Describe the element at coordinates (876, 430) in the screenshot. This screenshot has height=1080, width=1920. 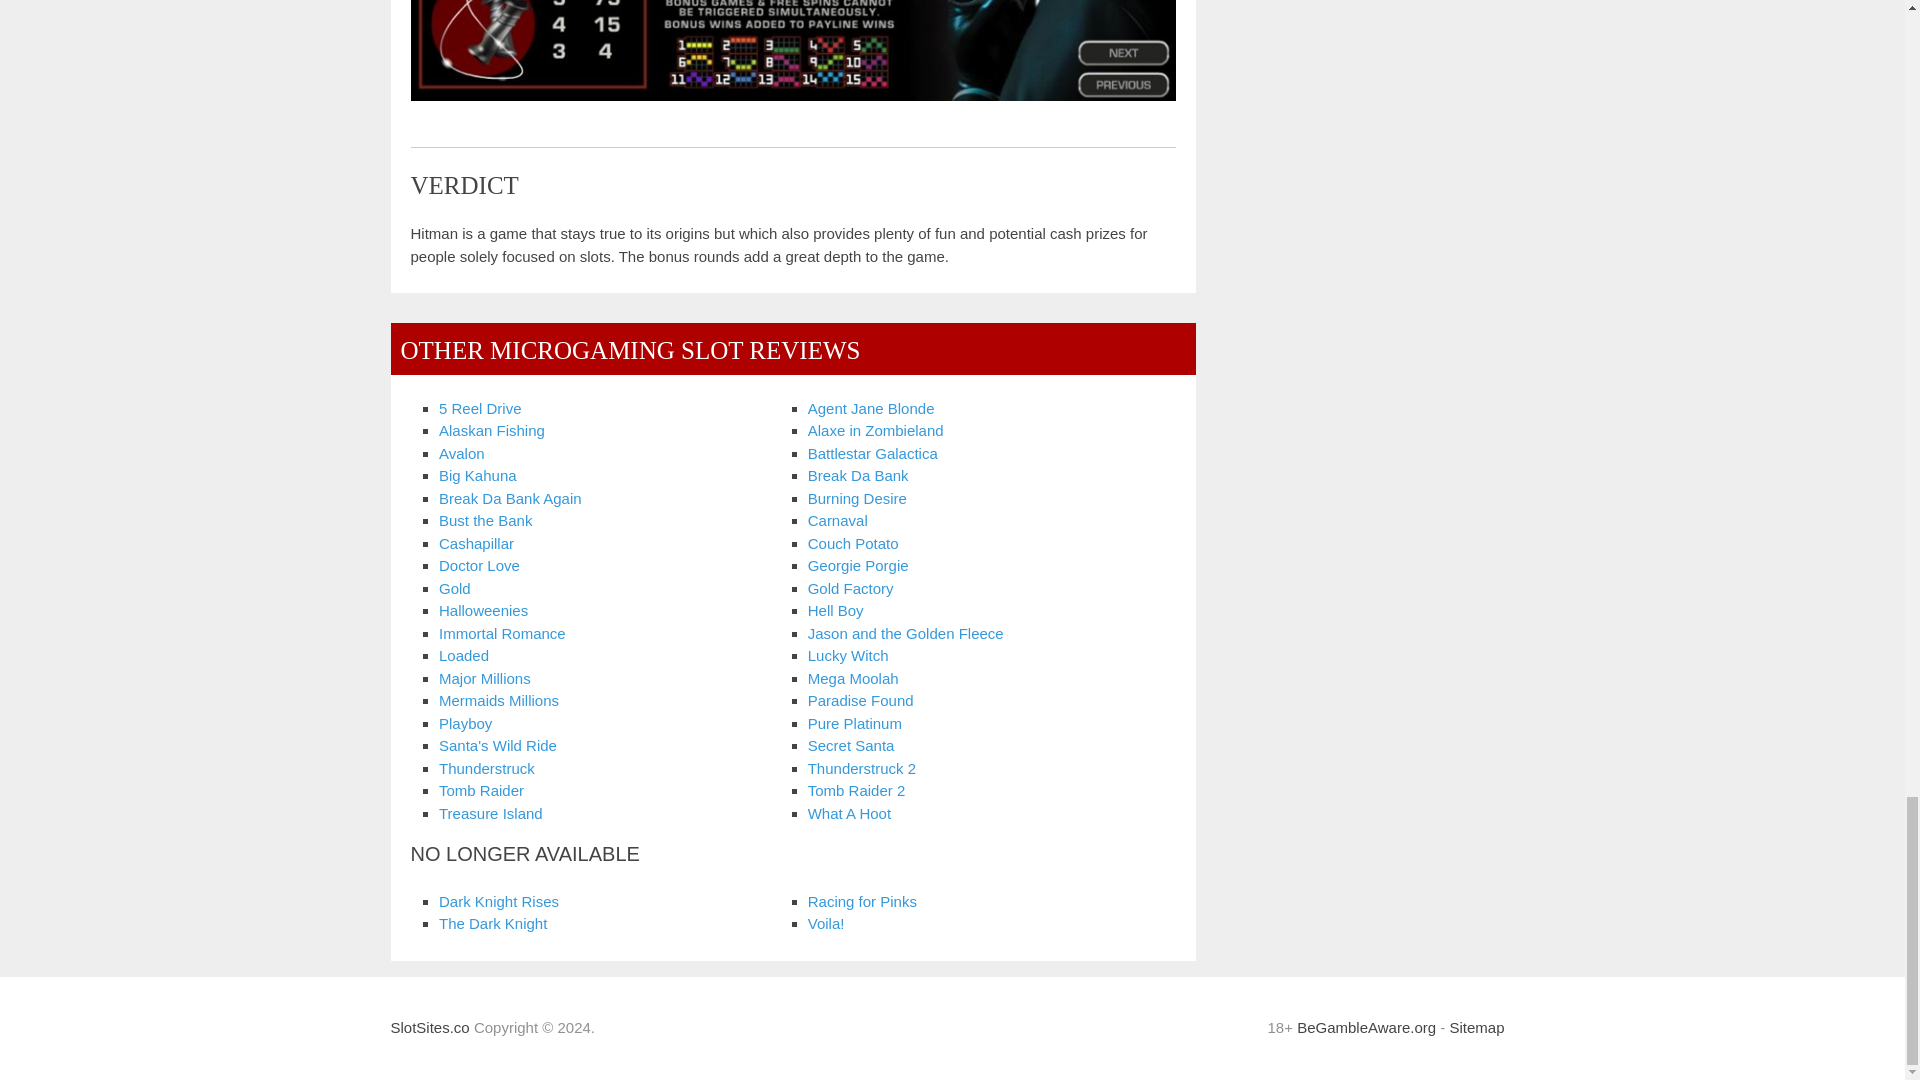
I see `Alaxe in Zombieland` at that location.